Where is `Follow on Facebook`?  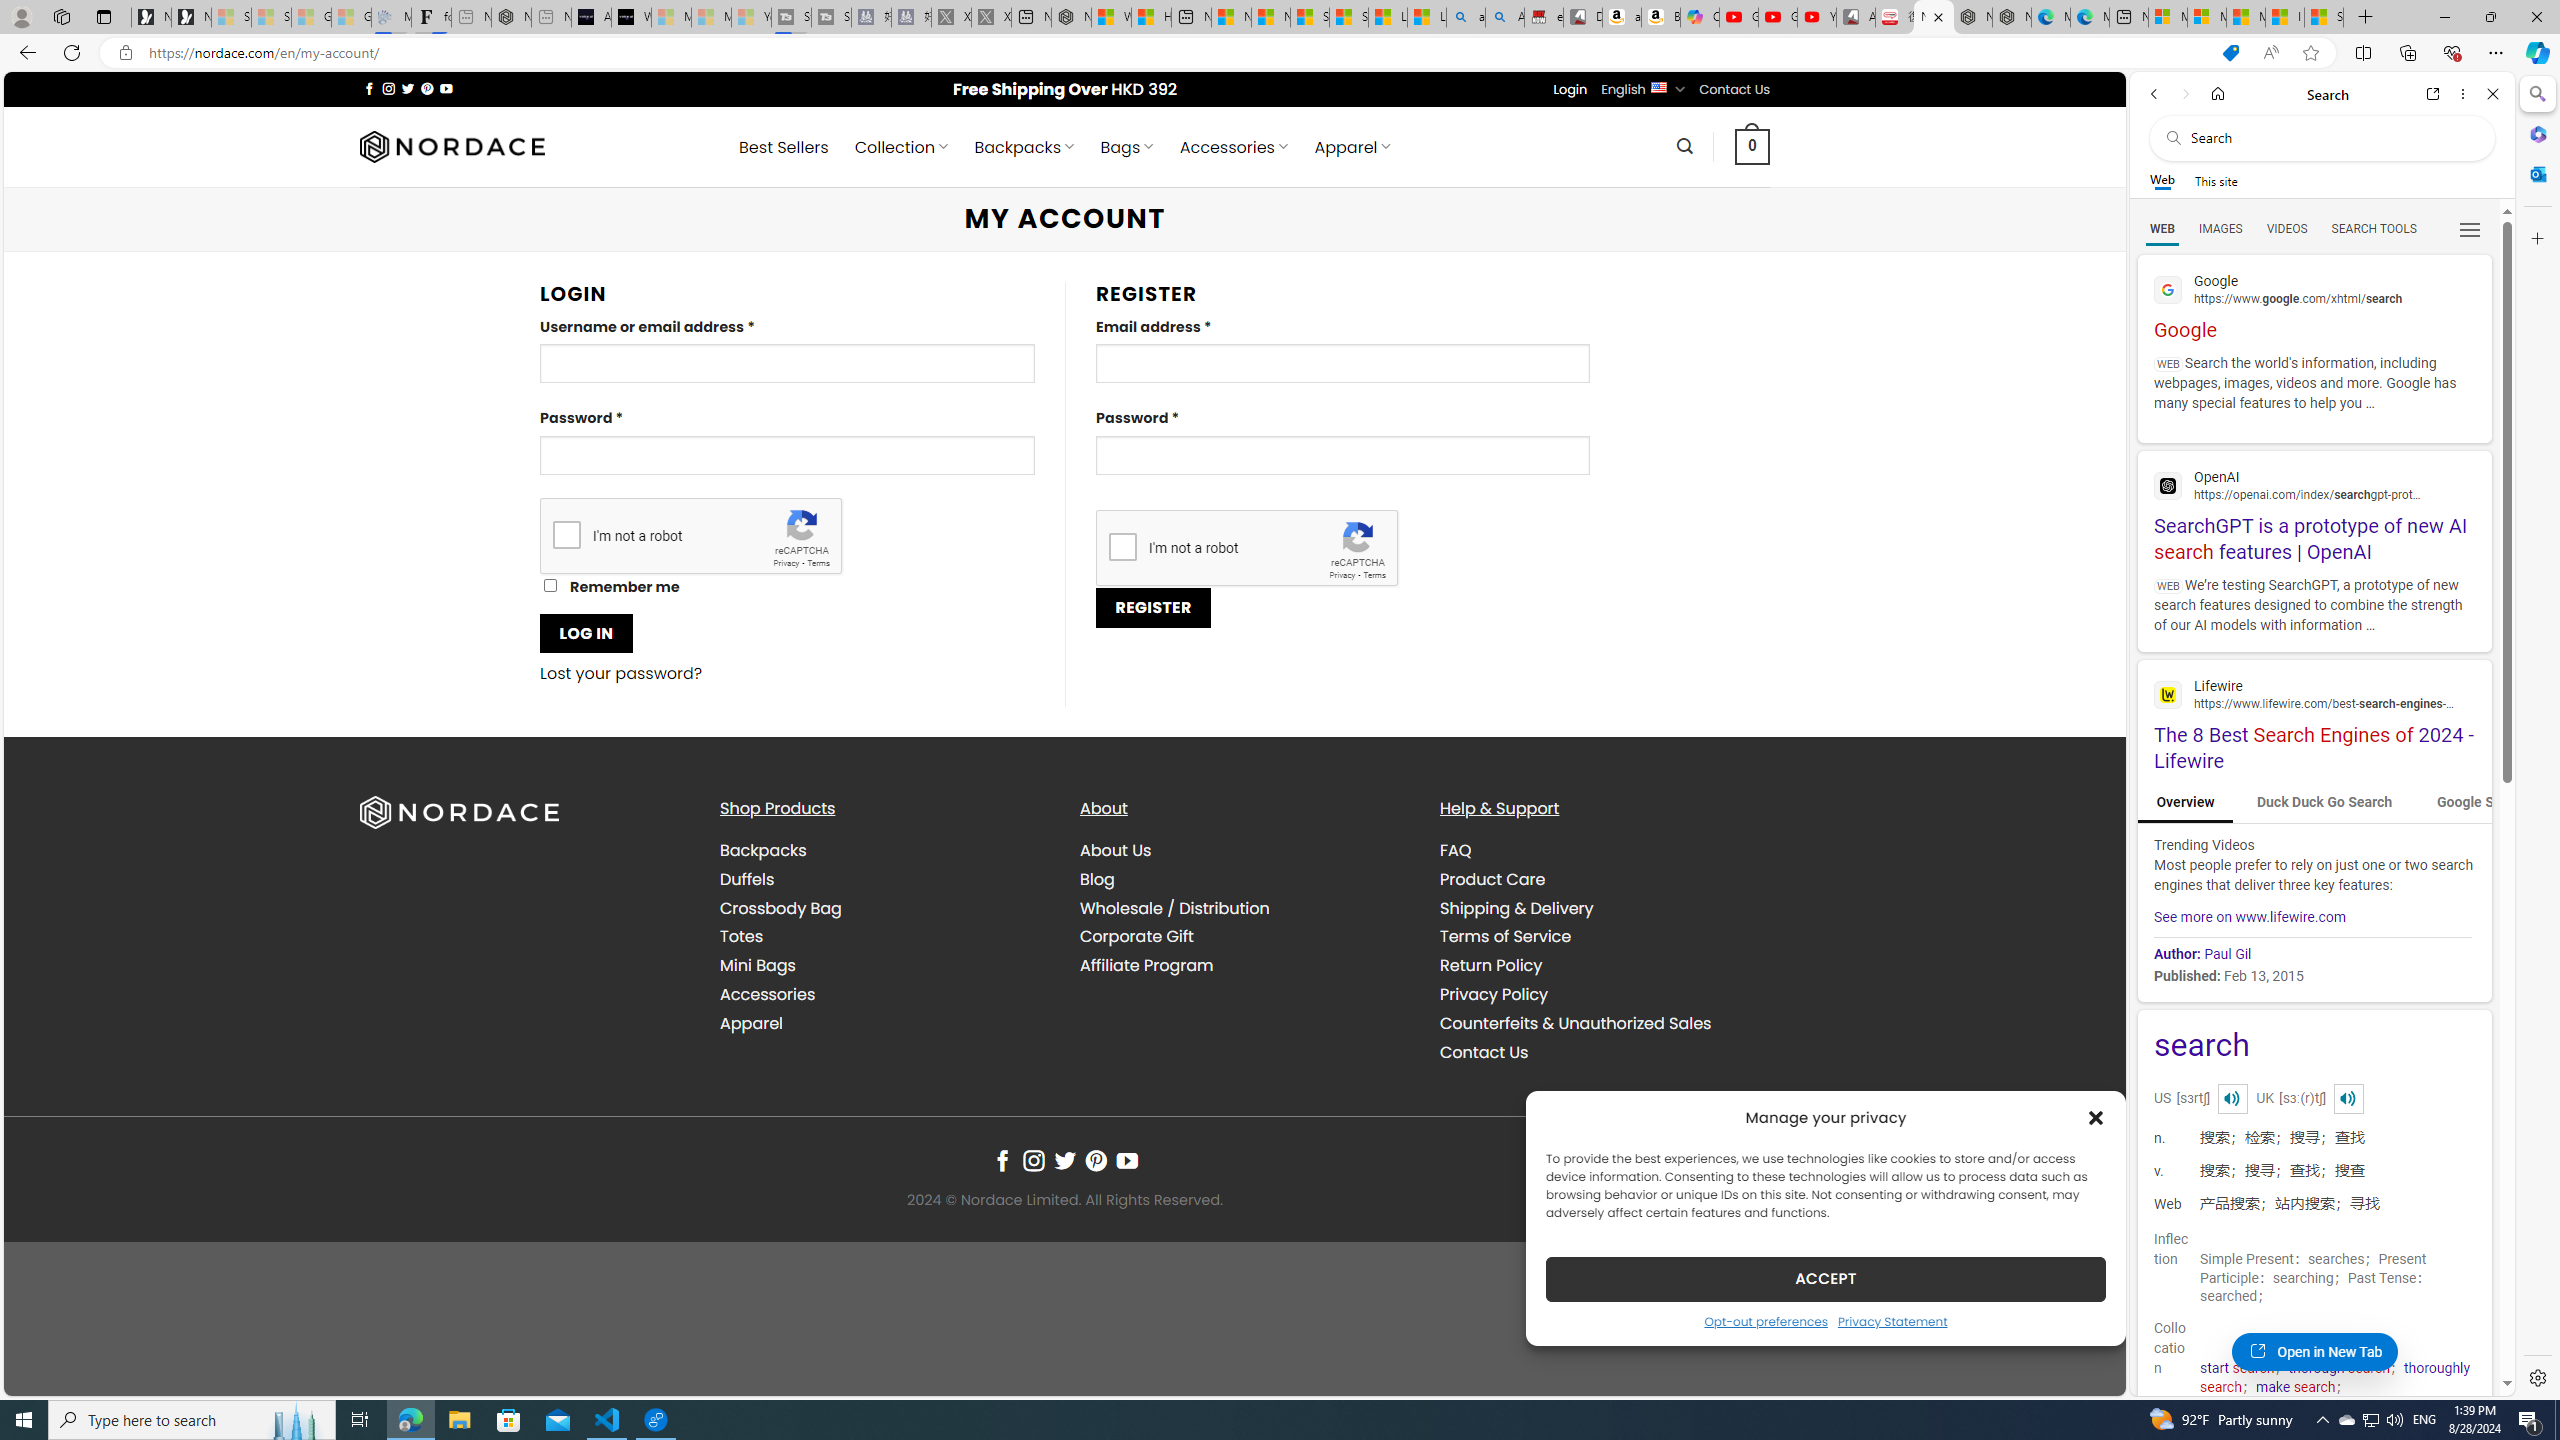 Follow on Facebook is located at coordinates (1003, 1160).